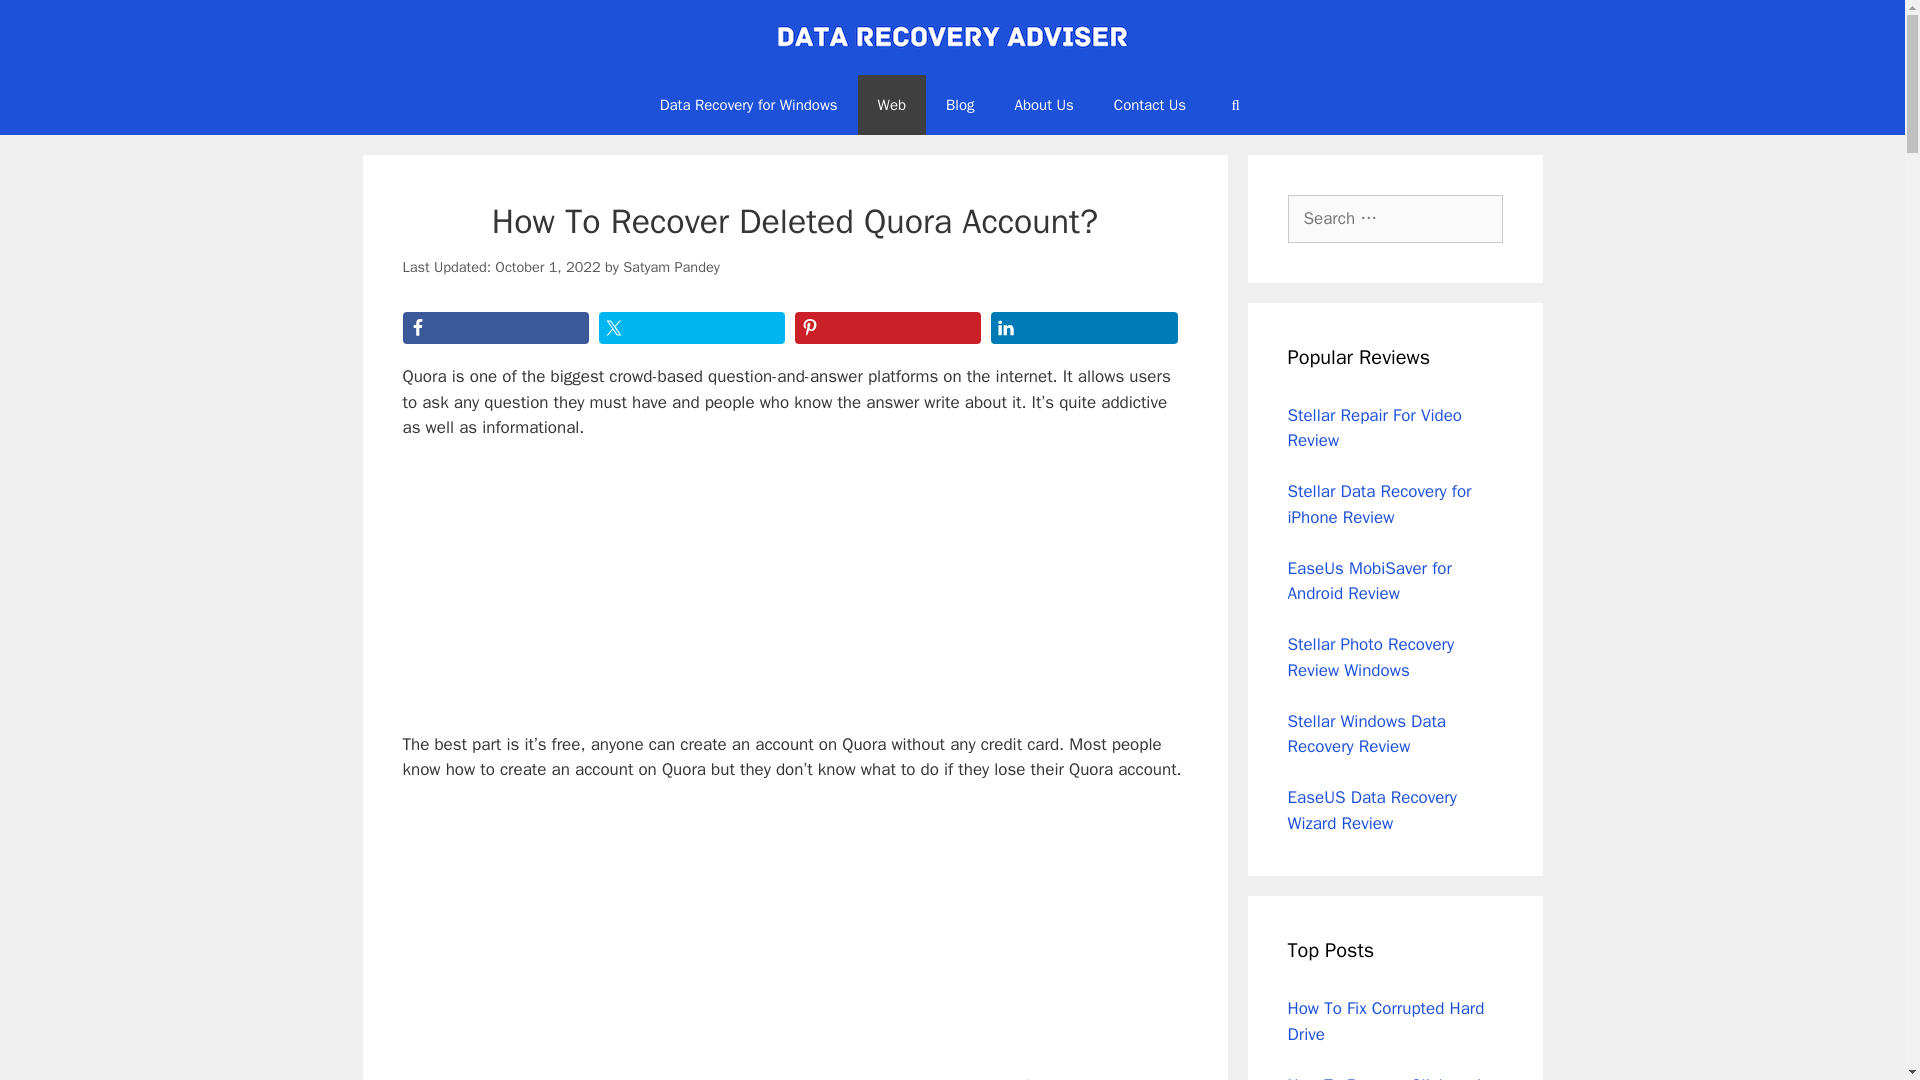 The image size is (1920, 1080). I want to click on Contact Us, so click(1150, 104).